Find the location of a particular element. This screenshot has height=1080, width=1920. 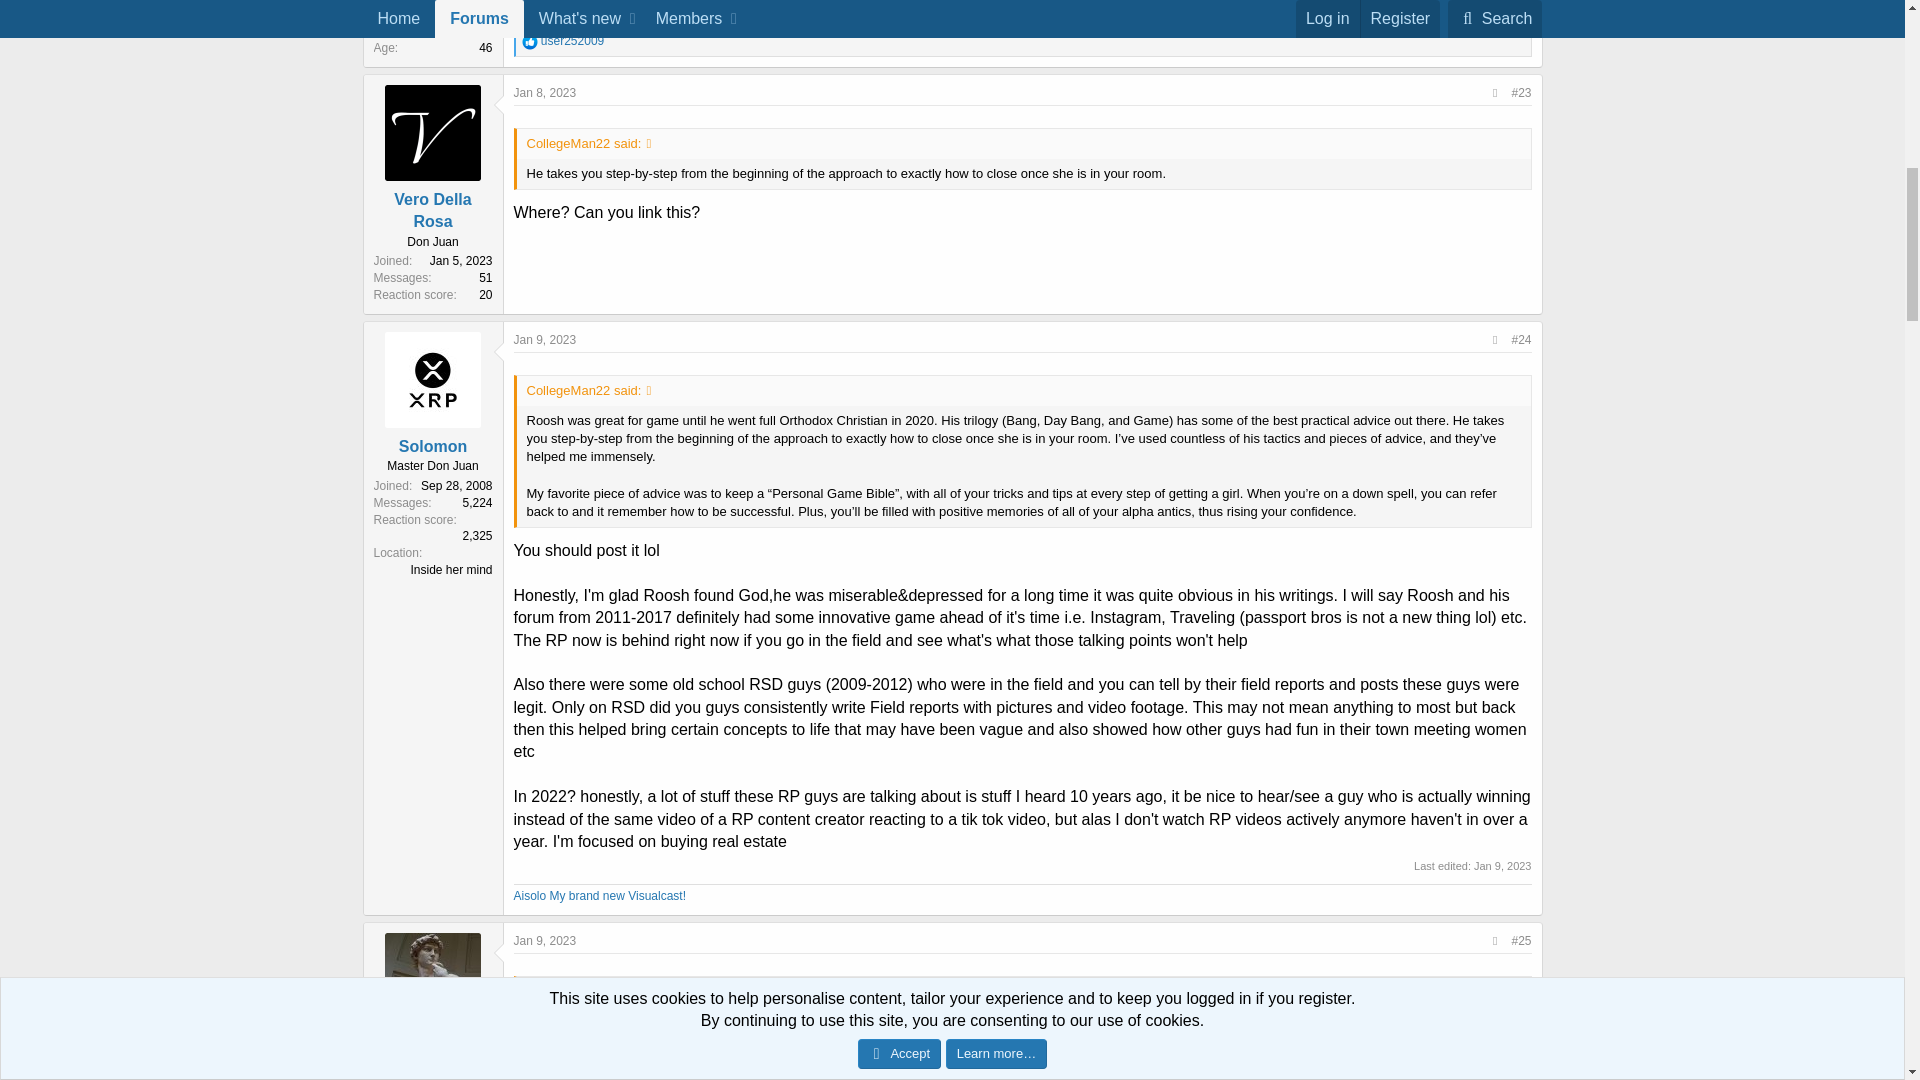

Jan 9, 2023 at 5:08 PM is located at coordinates (1503, 865).